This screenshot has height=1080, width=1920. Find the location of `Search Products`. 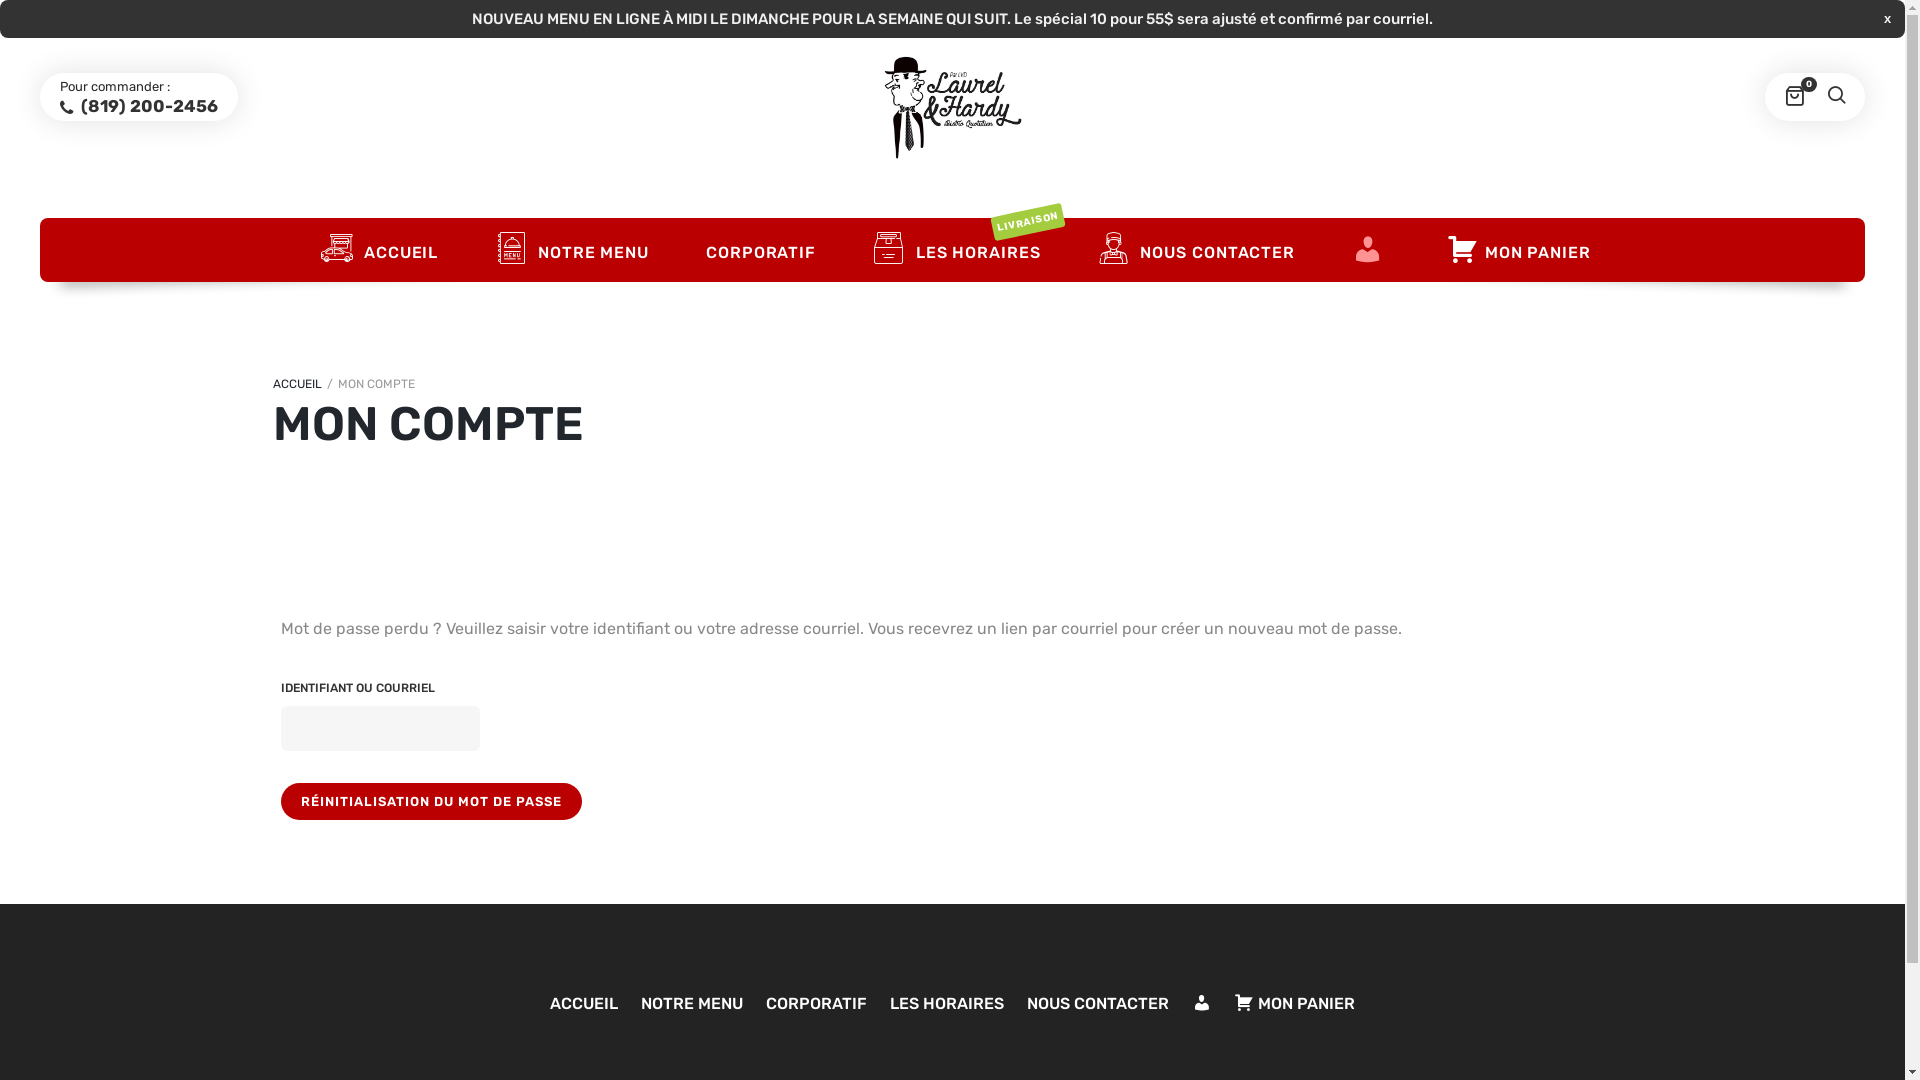

Search Products is located at coordinates (20, 18).